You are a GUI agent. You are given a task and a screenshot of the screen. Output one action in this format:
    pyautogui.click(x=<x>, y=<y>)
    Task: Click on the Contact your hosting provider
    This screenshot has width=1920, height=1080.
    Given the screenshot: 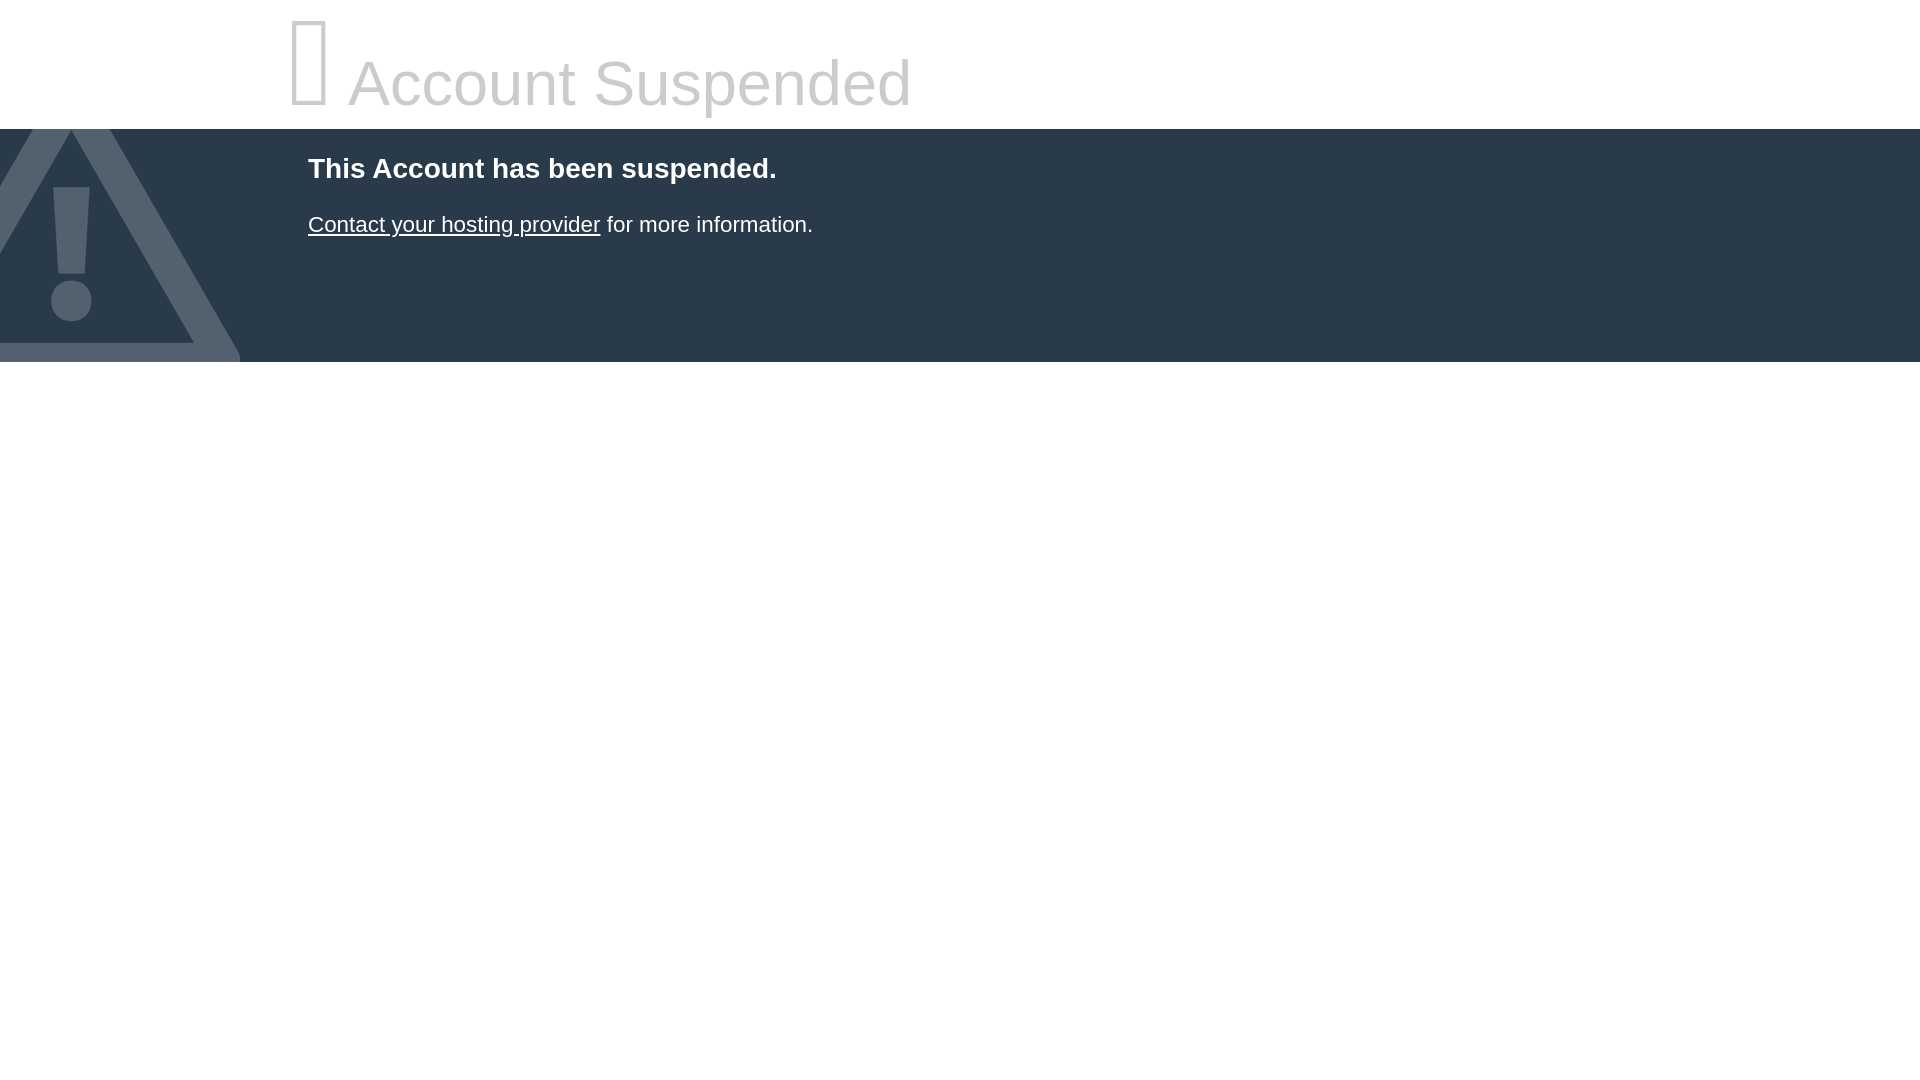 What is the action you would take?
    pyautogui.click(x=453, y=224)
    